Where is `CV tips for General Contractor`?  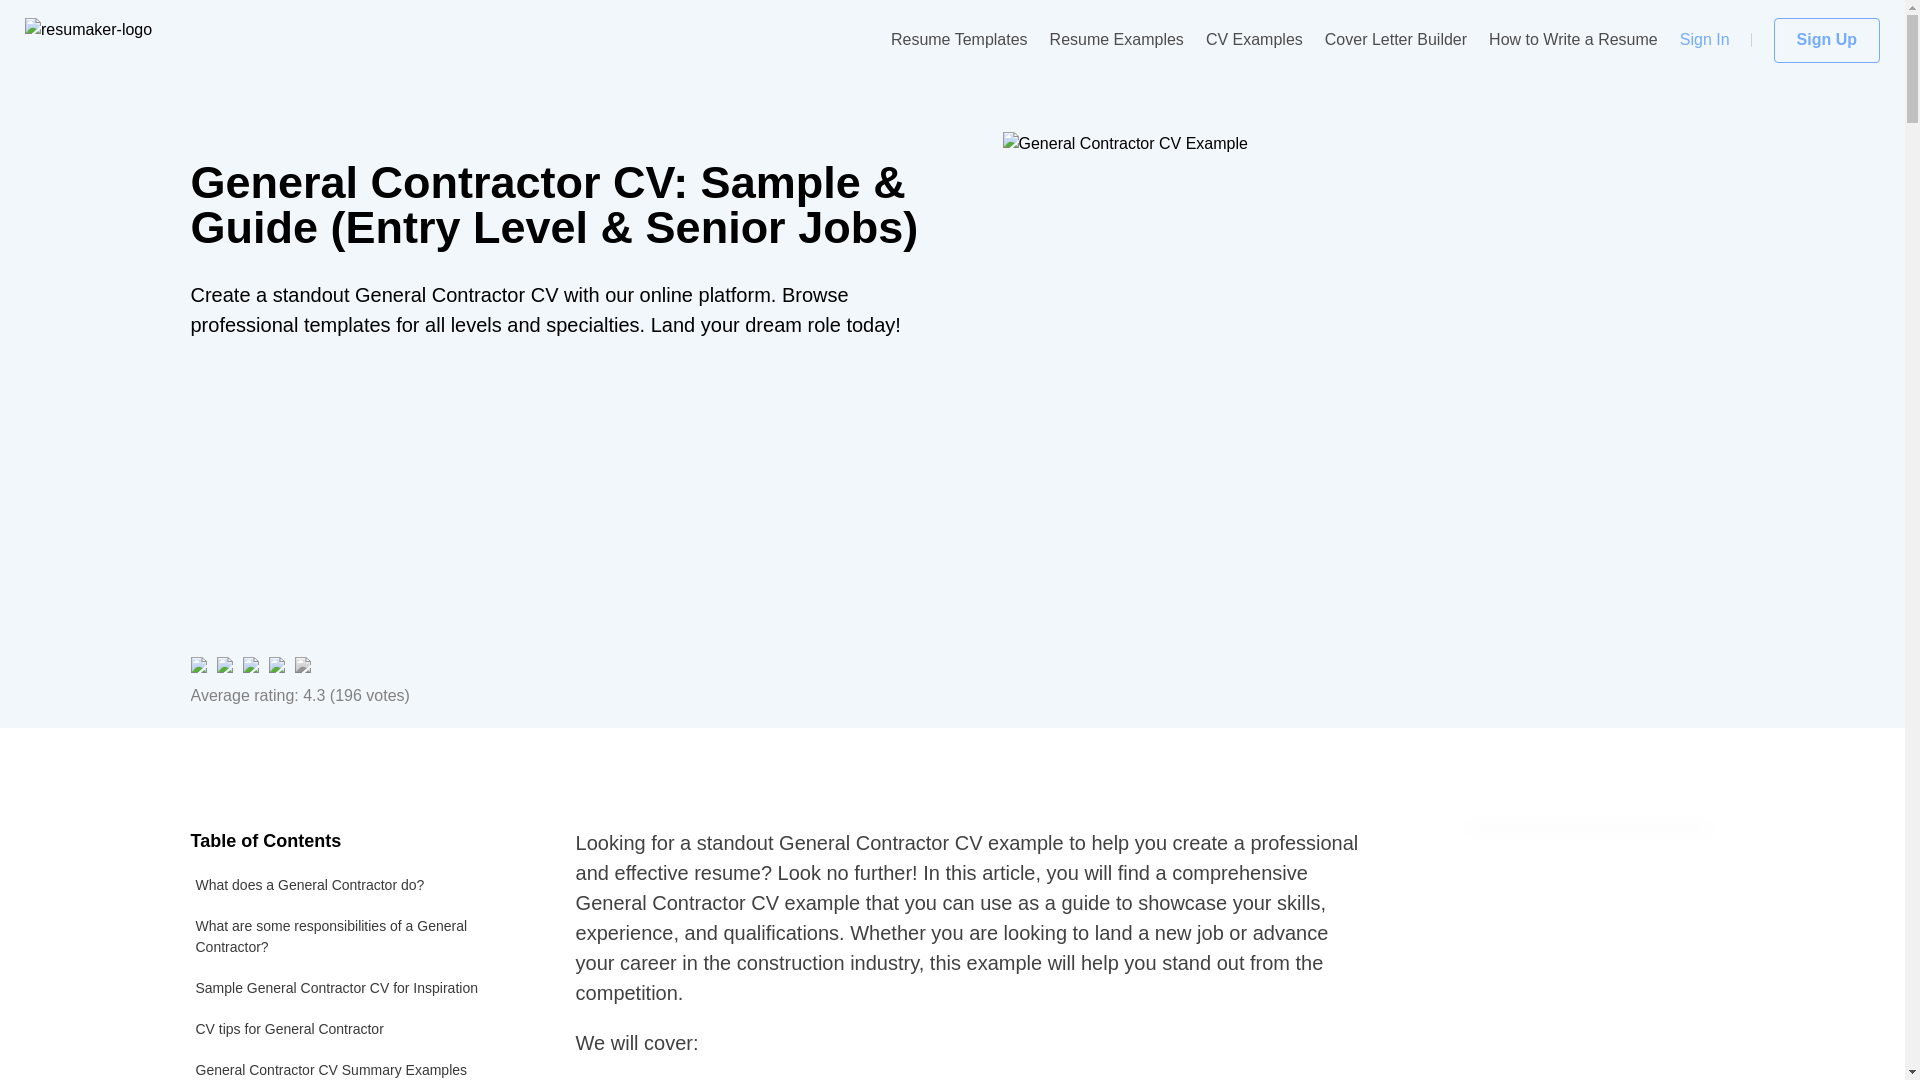
CV tips for General Contractor is located at coordinates (357, 1028).